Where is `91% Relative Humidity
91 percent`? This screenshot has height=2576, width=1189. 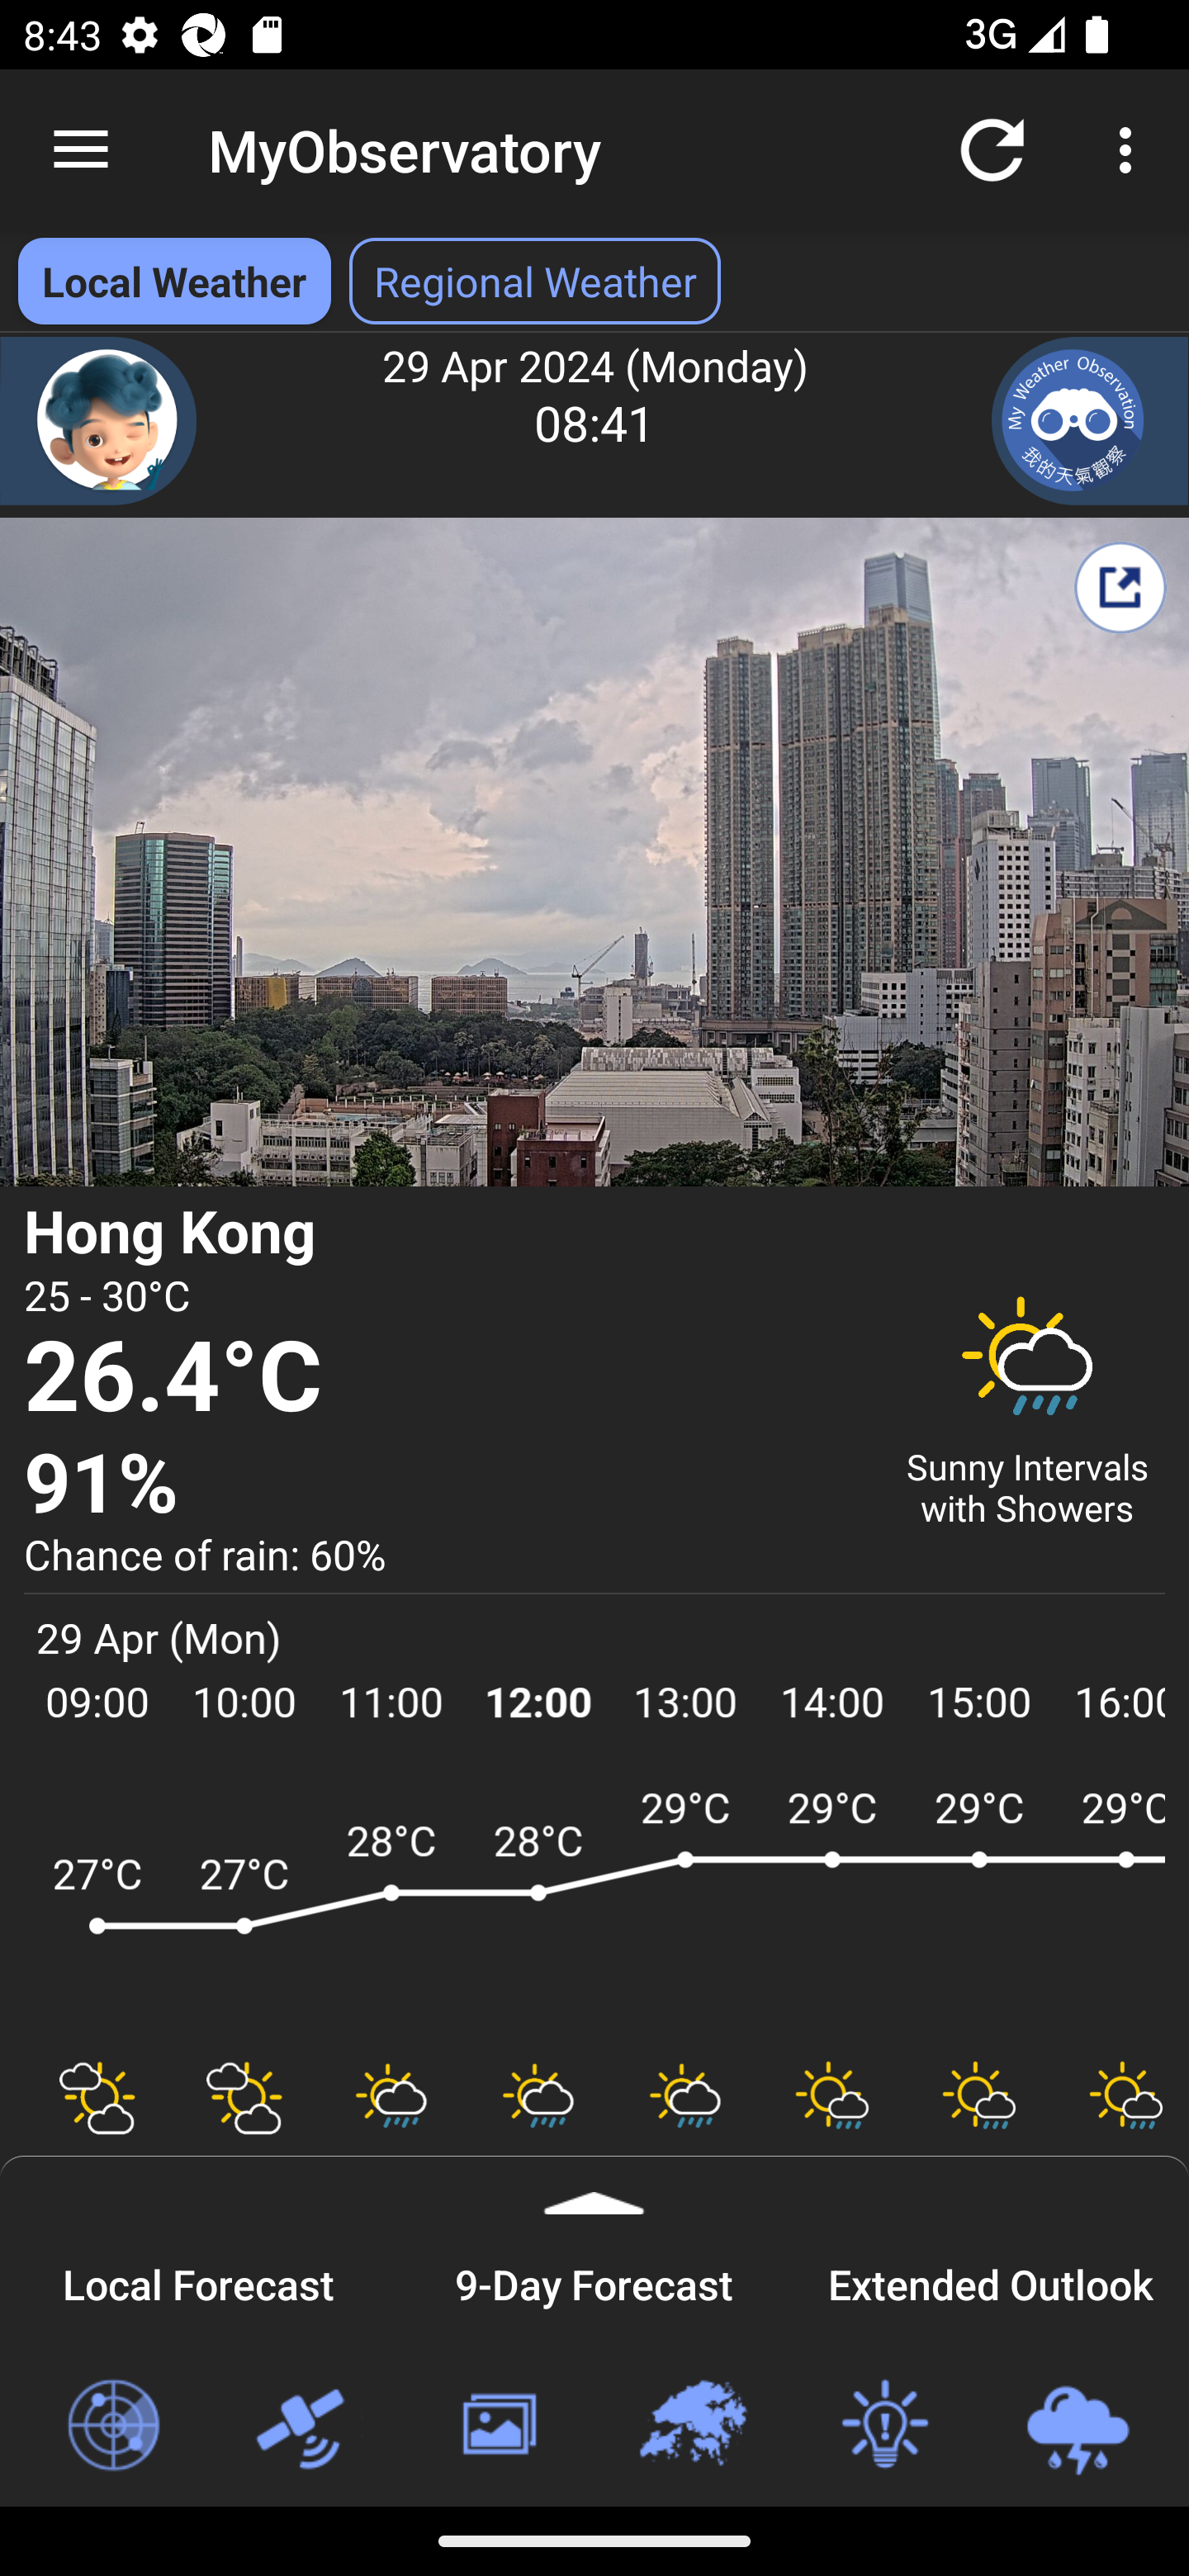 91% Relative Humidity
91 percent is located at coordinates (444, 1485).